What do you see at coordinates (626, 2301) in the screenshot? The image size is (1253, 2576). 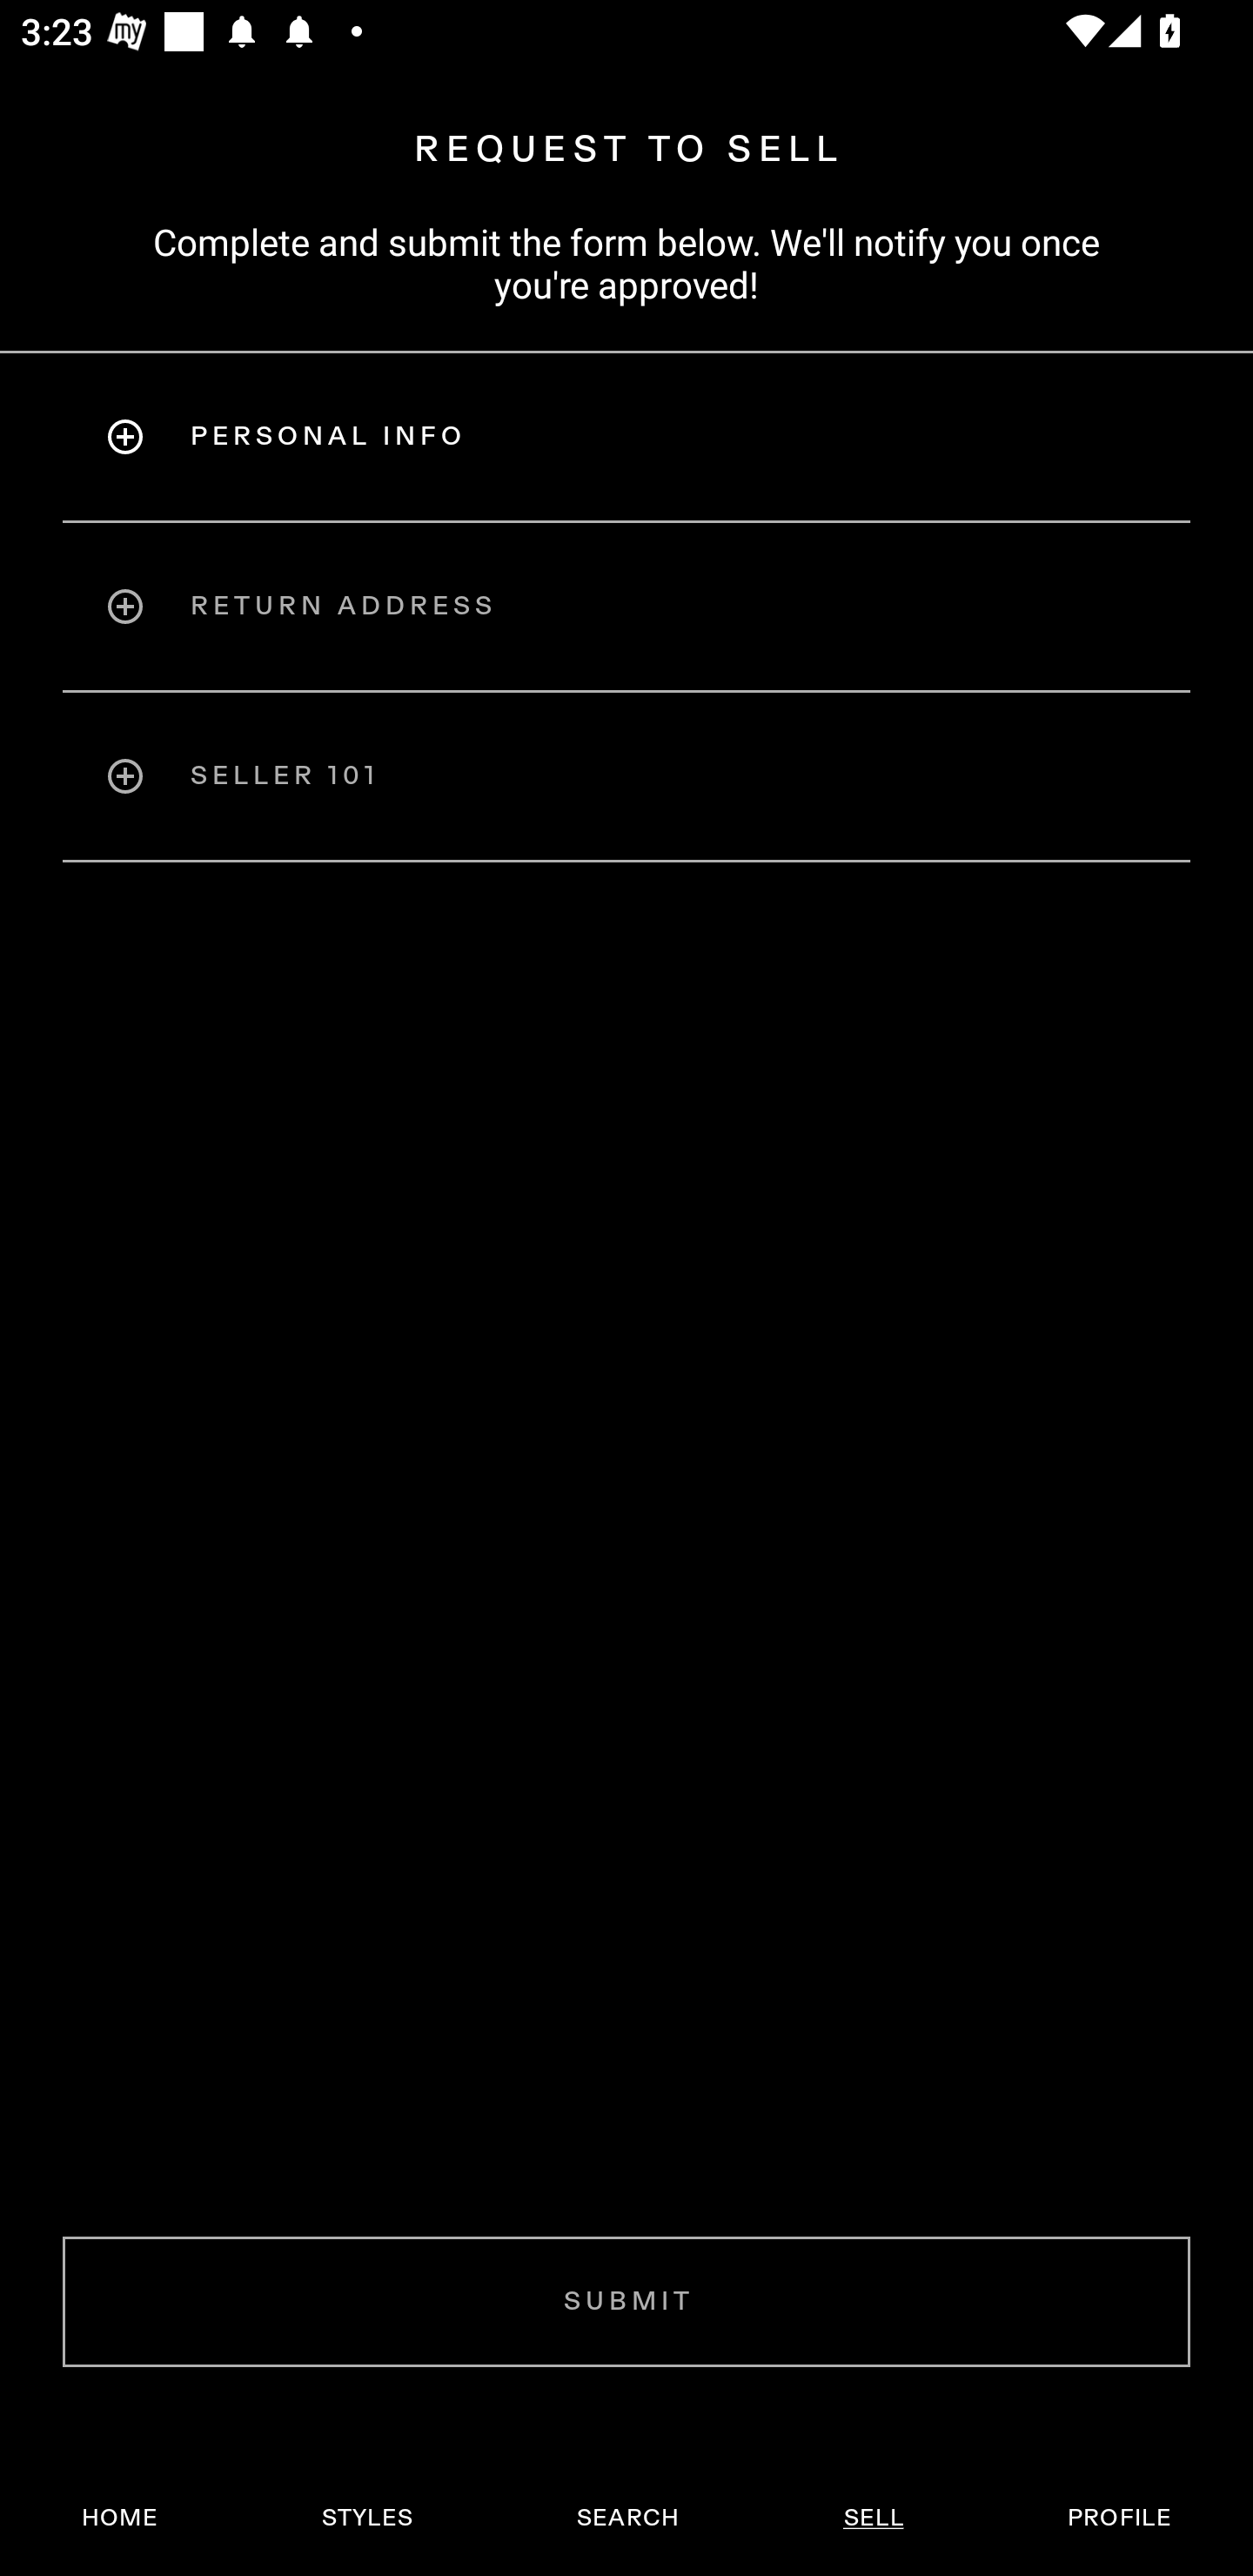 I see `SUBMIT` at bounding box center [626, 2301].